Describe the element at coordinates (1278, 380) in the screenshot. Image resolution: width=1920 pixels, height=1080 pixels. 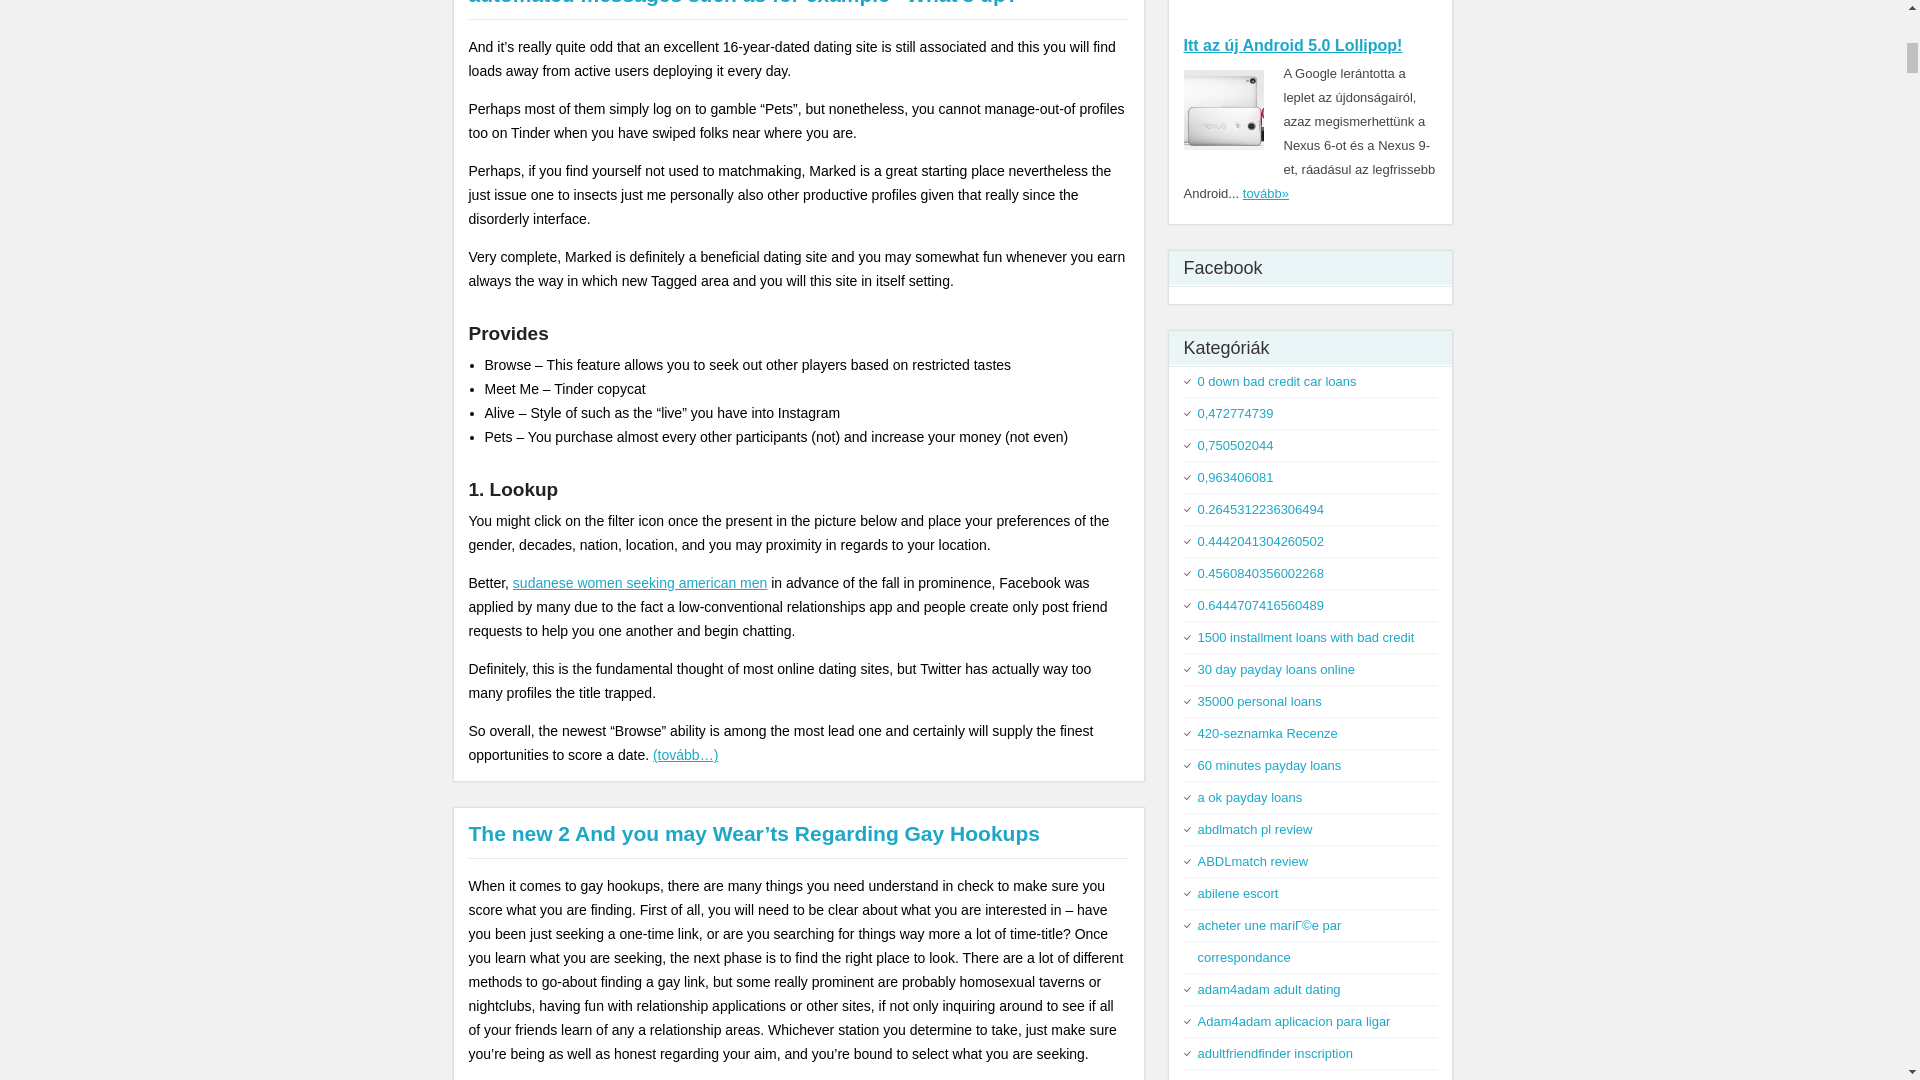
I see `0 down bad credit car loans` at that location.